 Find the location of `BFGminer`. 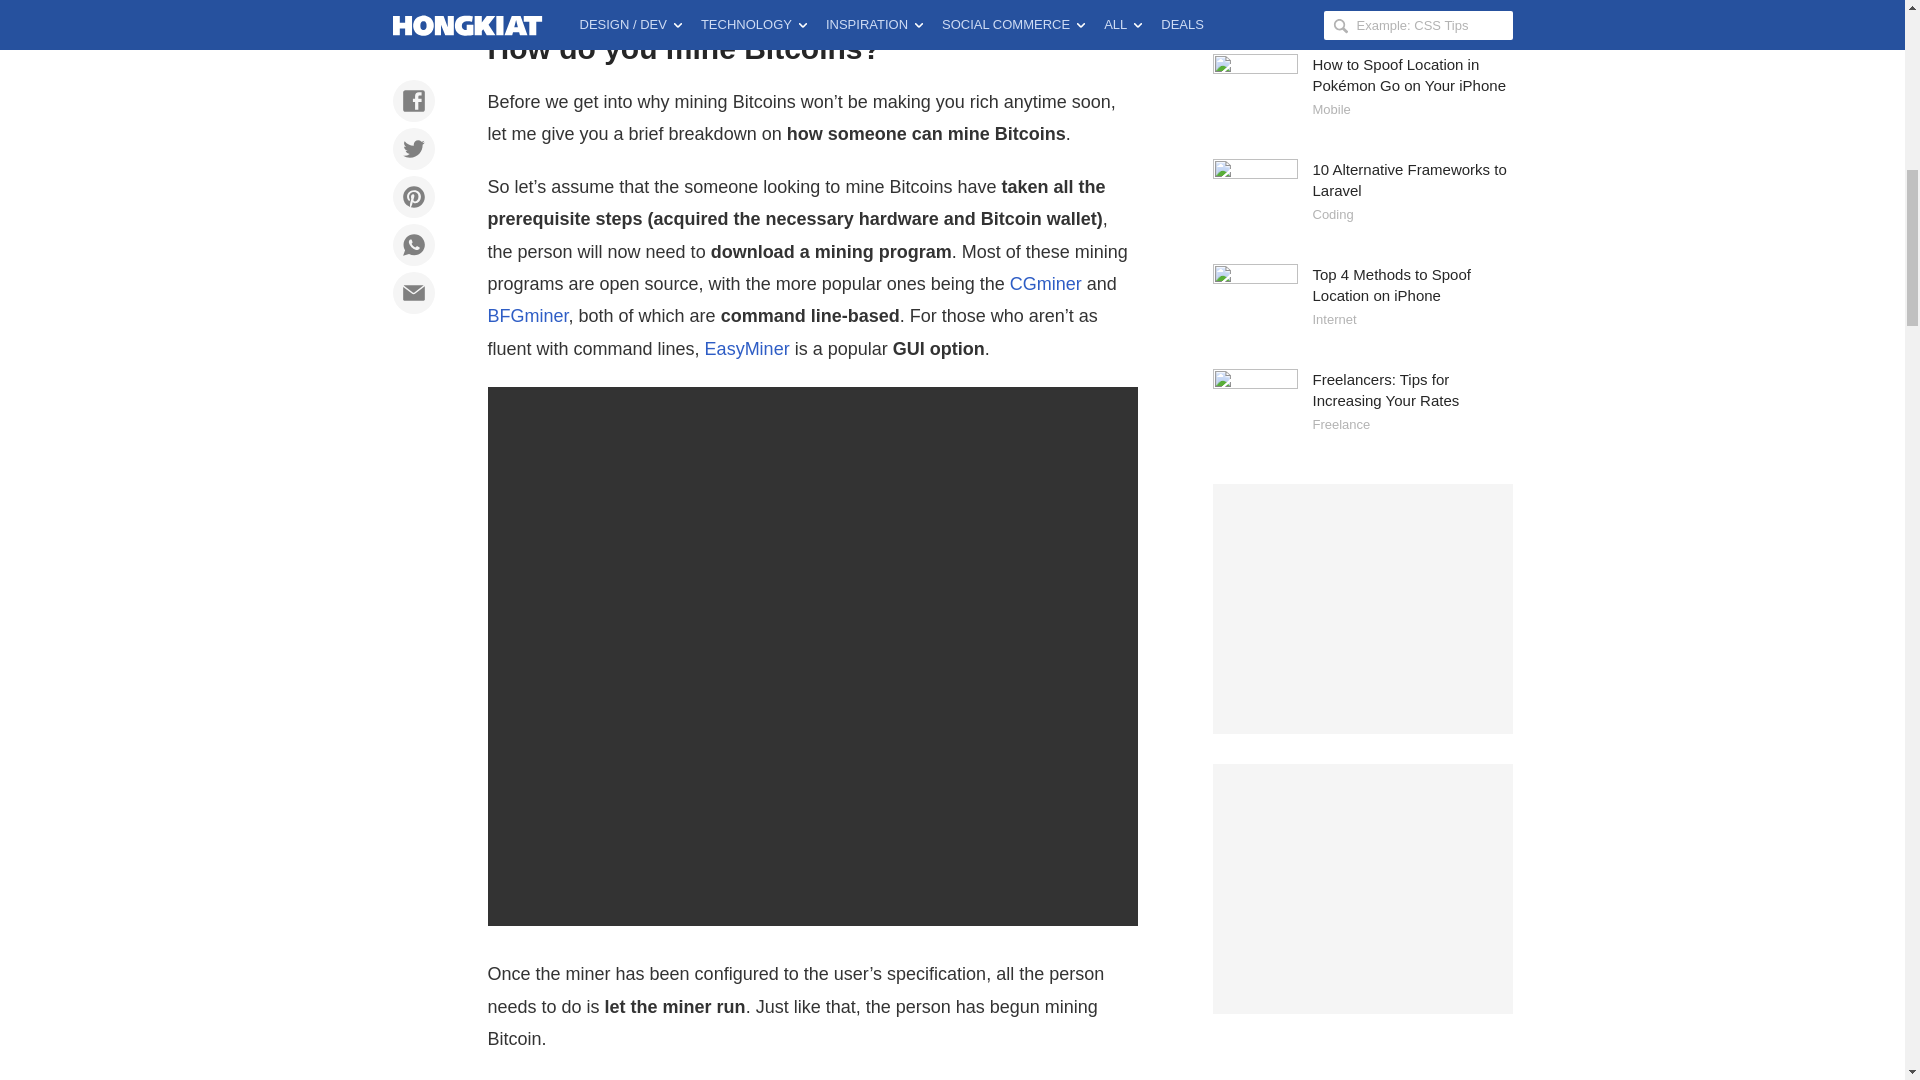

BFGminer is located at coordinates (528, 316).